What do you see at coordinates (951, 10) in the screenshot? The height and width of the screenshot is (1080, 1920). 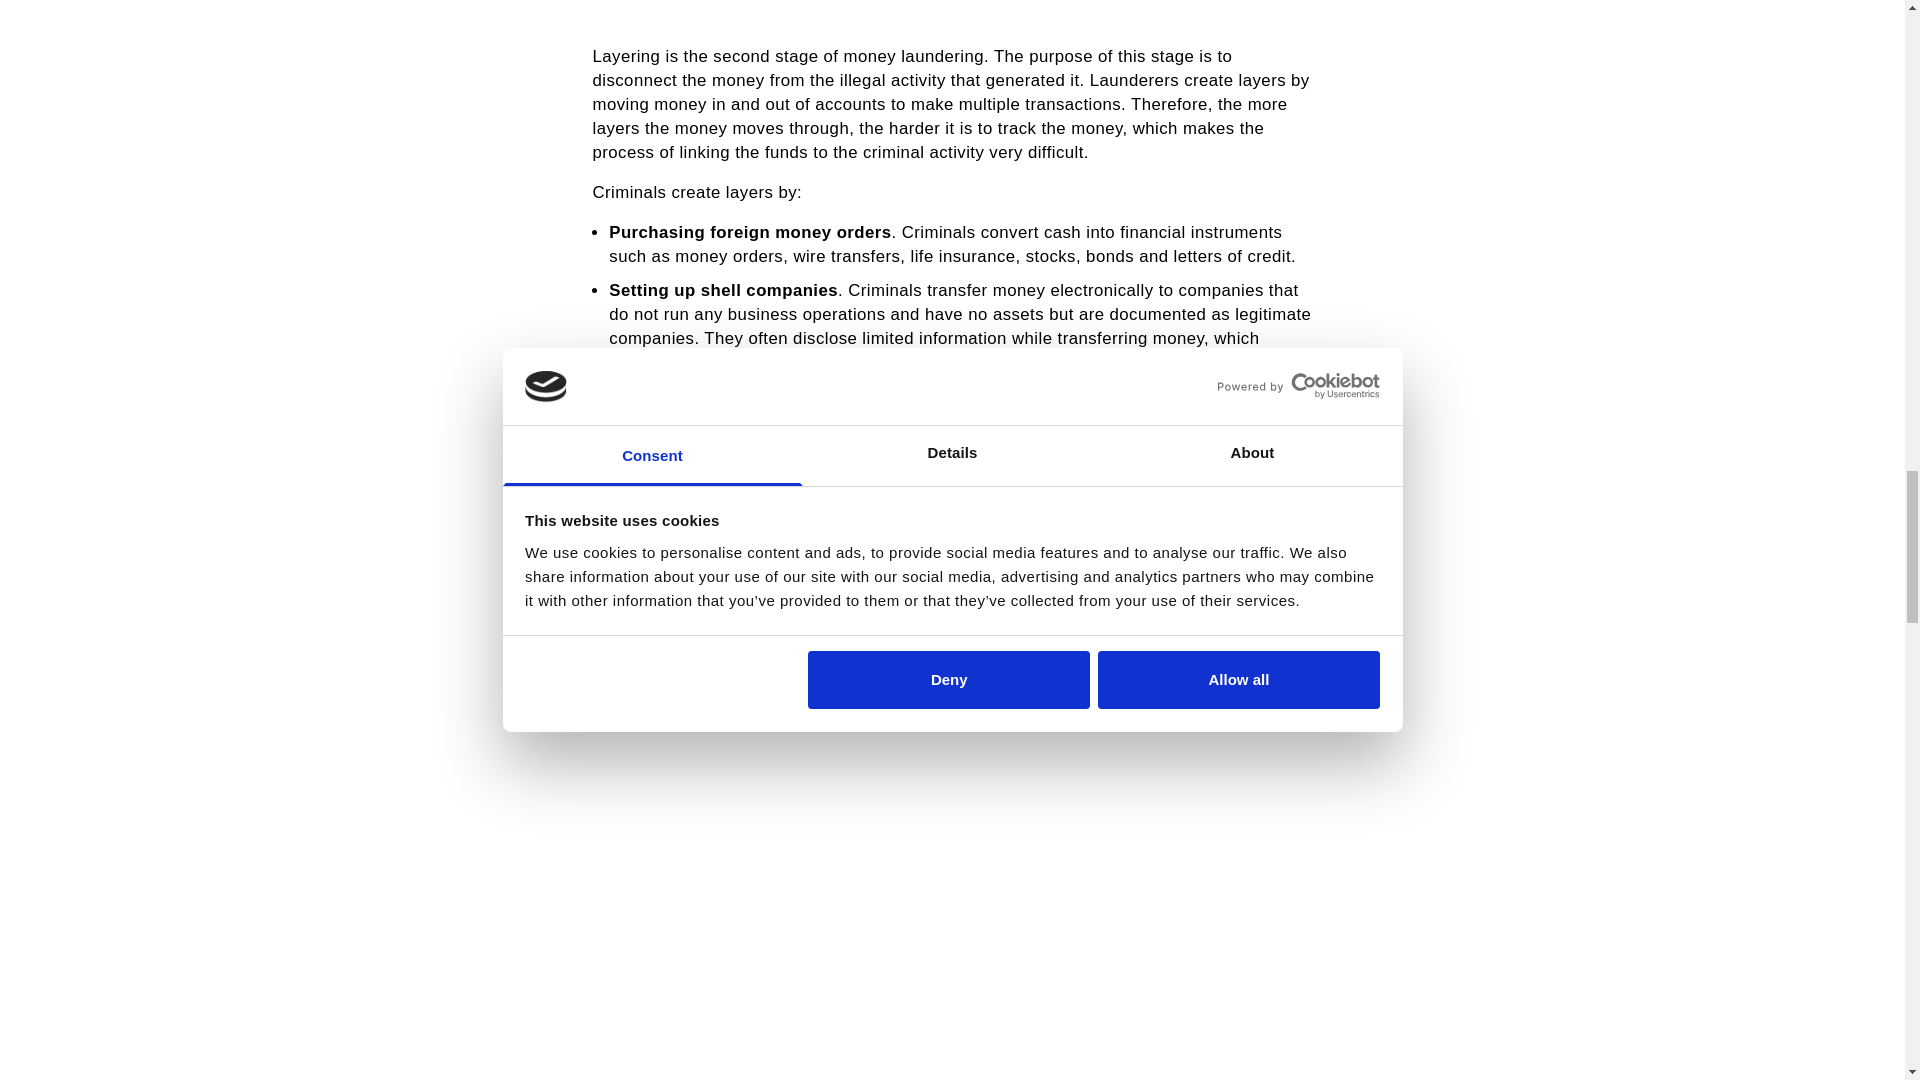 I see `Layering stage of money laundering` at bounding box center [951, 10].